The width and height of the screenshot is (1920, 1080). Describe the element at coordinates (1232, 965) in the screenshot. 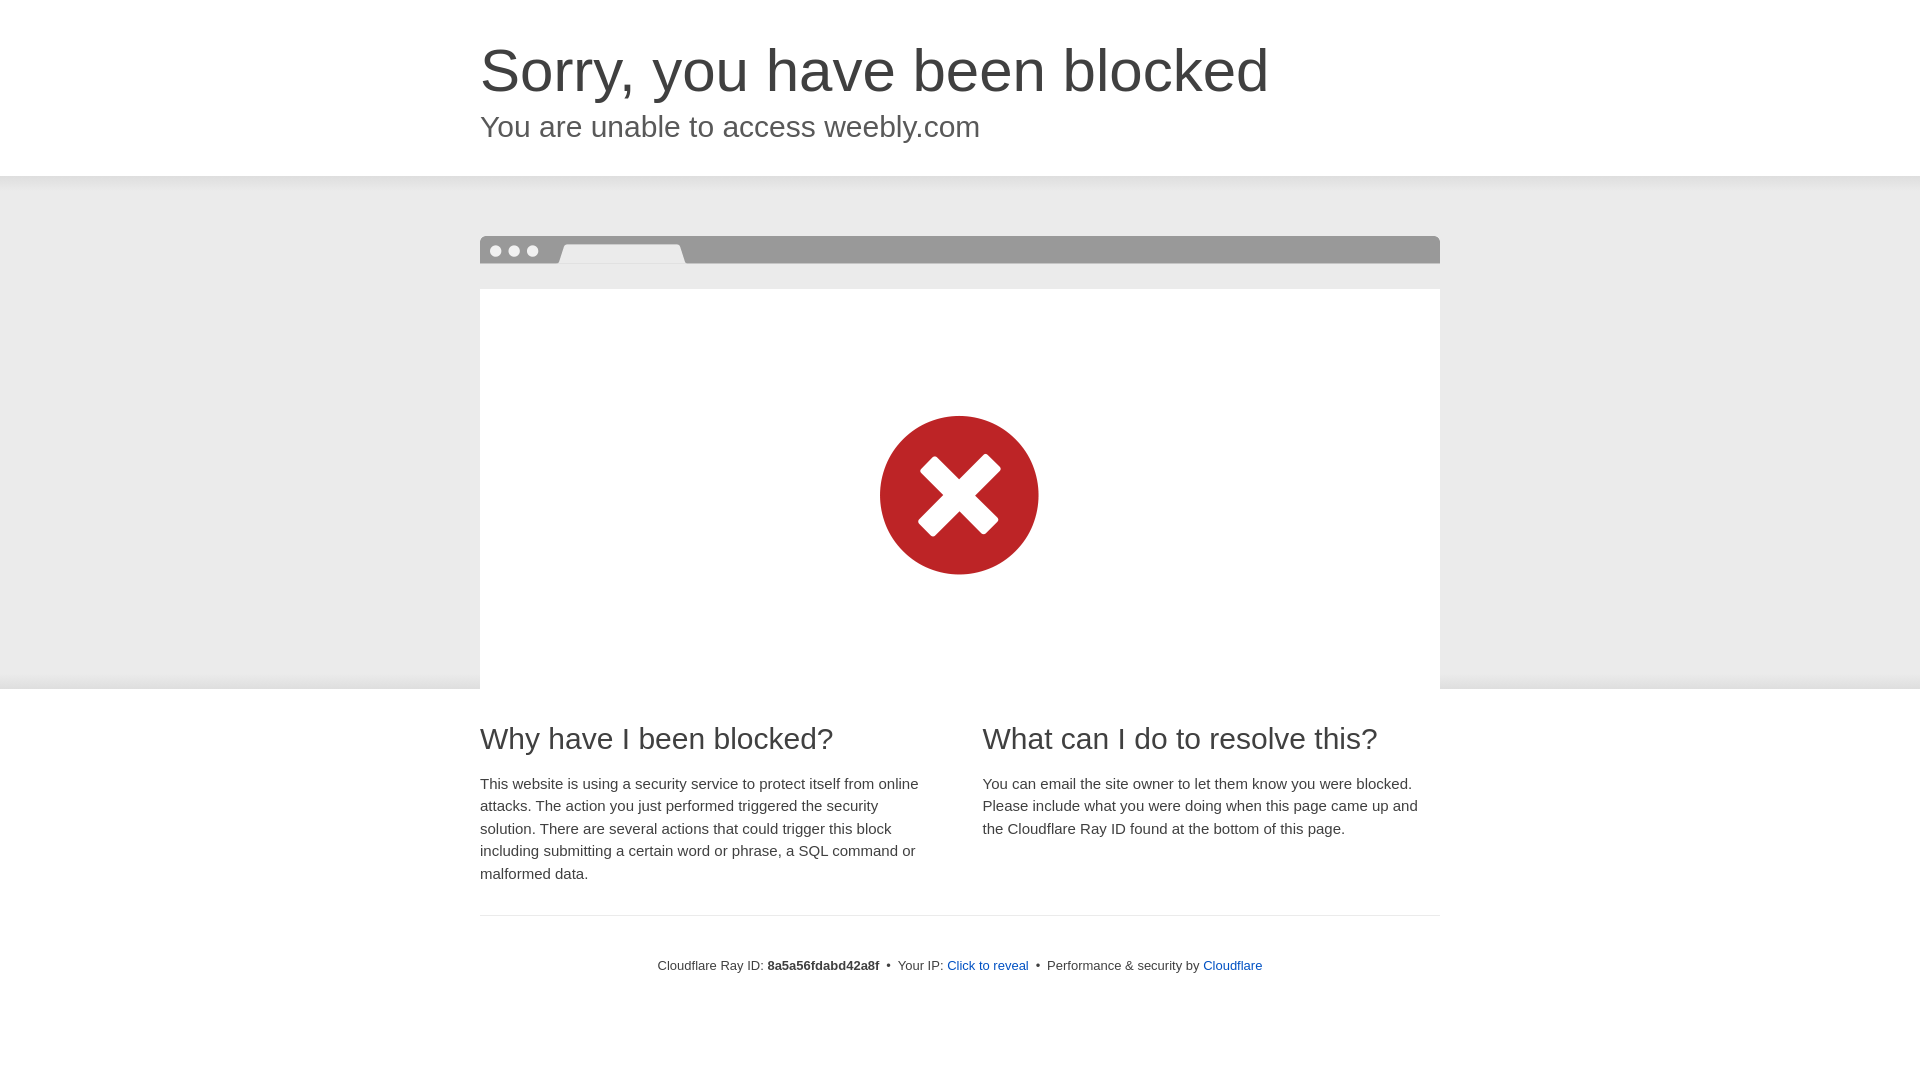

I see `Cloudflare` at that location.